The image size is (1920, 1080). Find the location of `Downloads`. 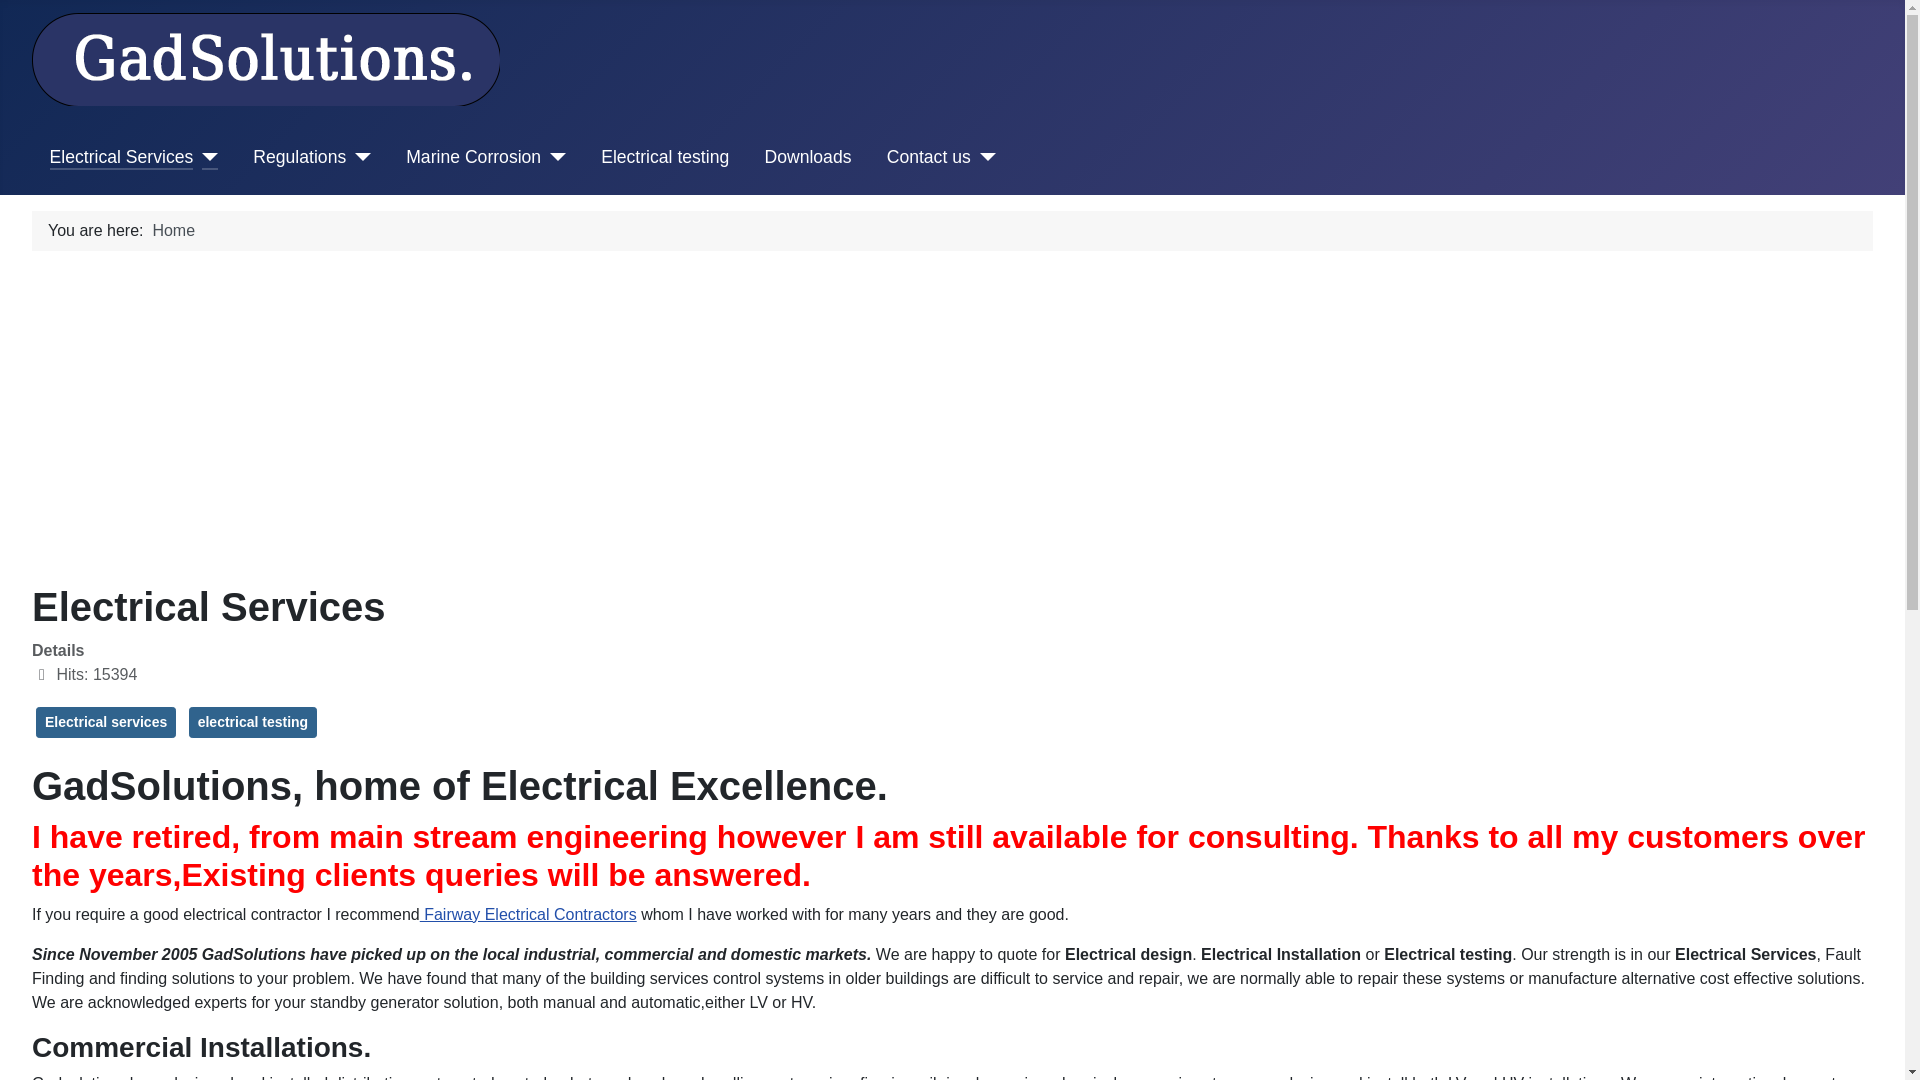

Downloads is located at coordinates (807, 156).